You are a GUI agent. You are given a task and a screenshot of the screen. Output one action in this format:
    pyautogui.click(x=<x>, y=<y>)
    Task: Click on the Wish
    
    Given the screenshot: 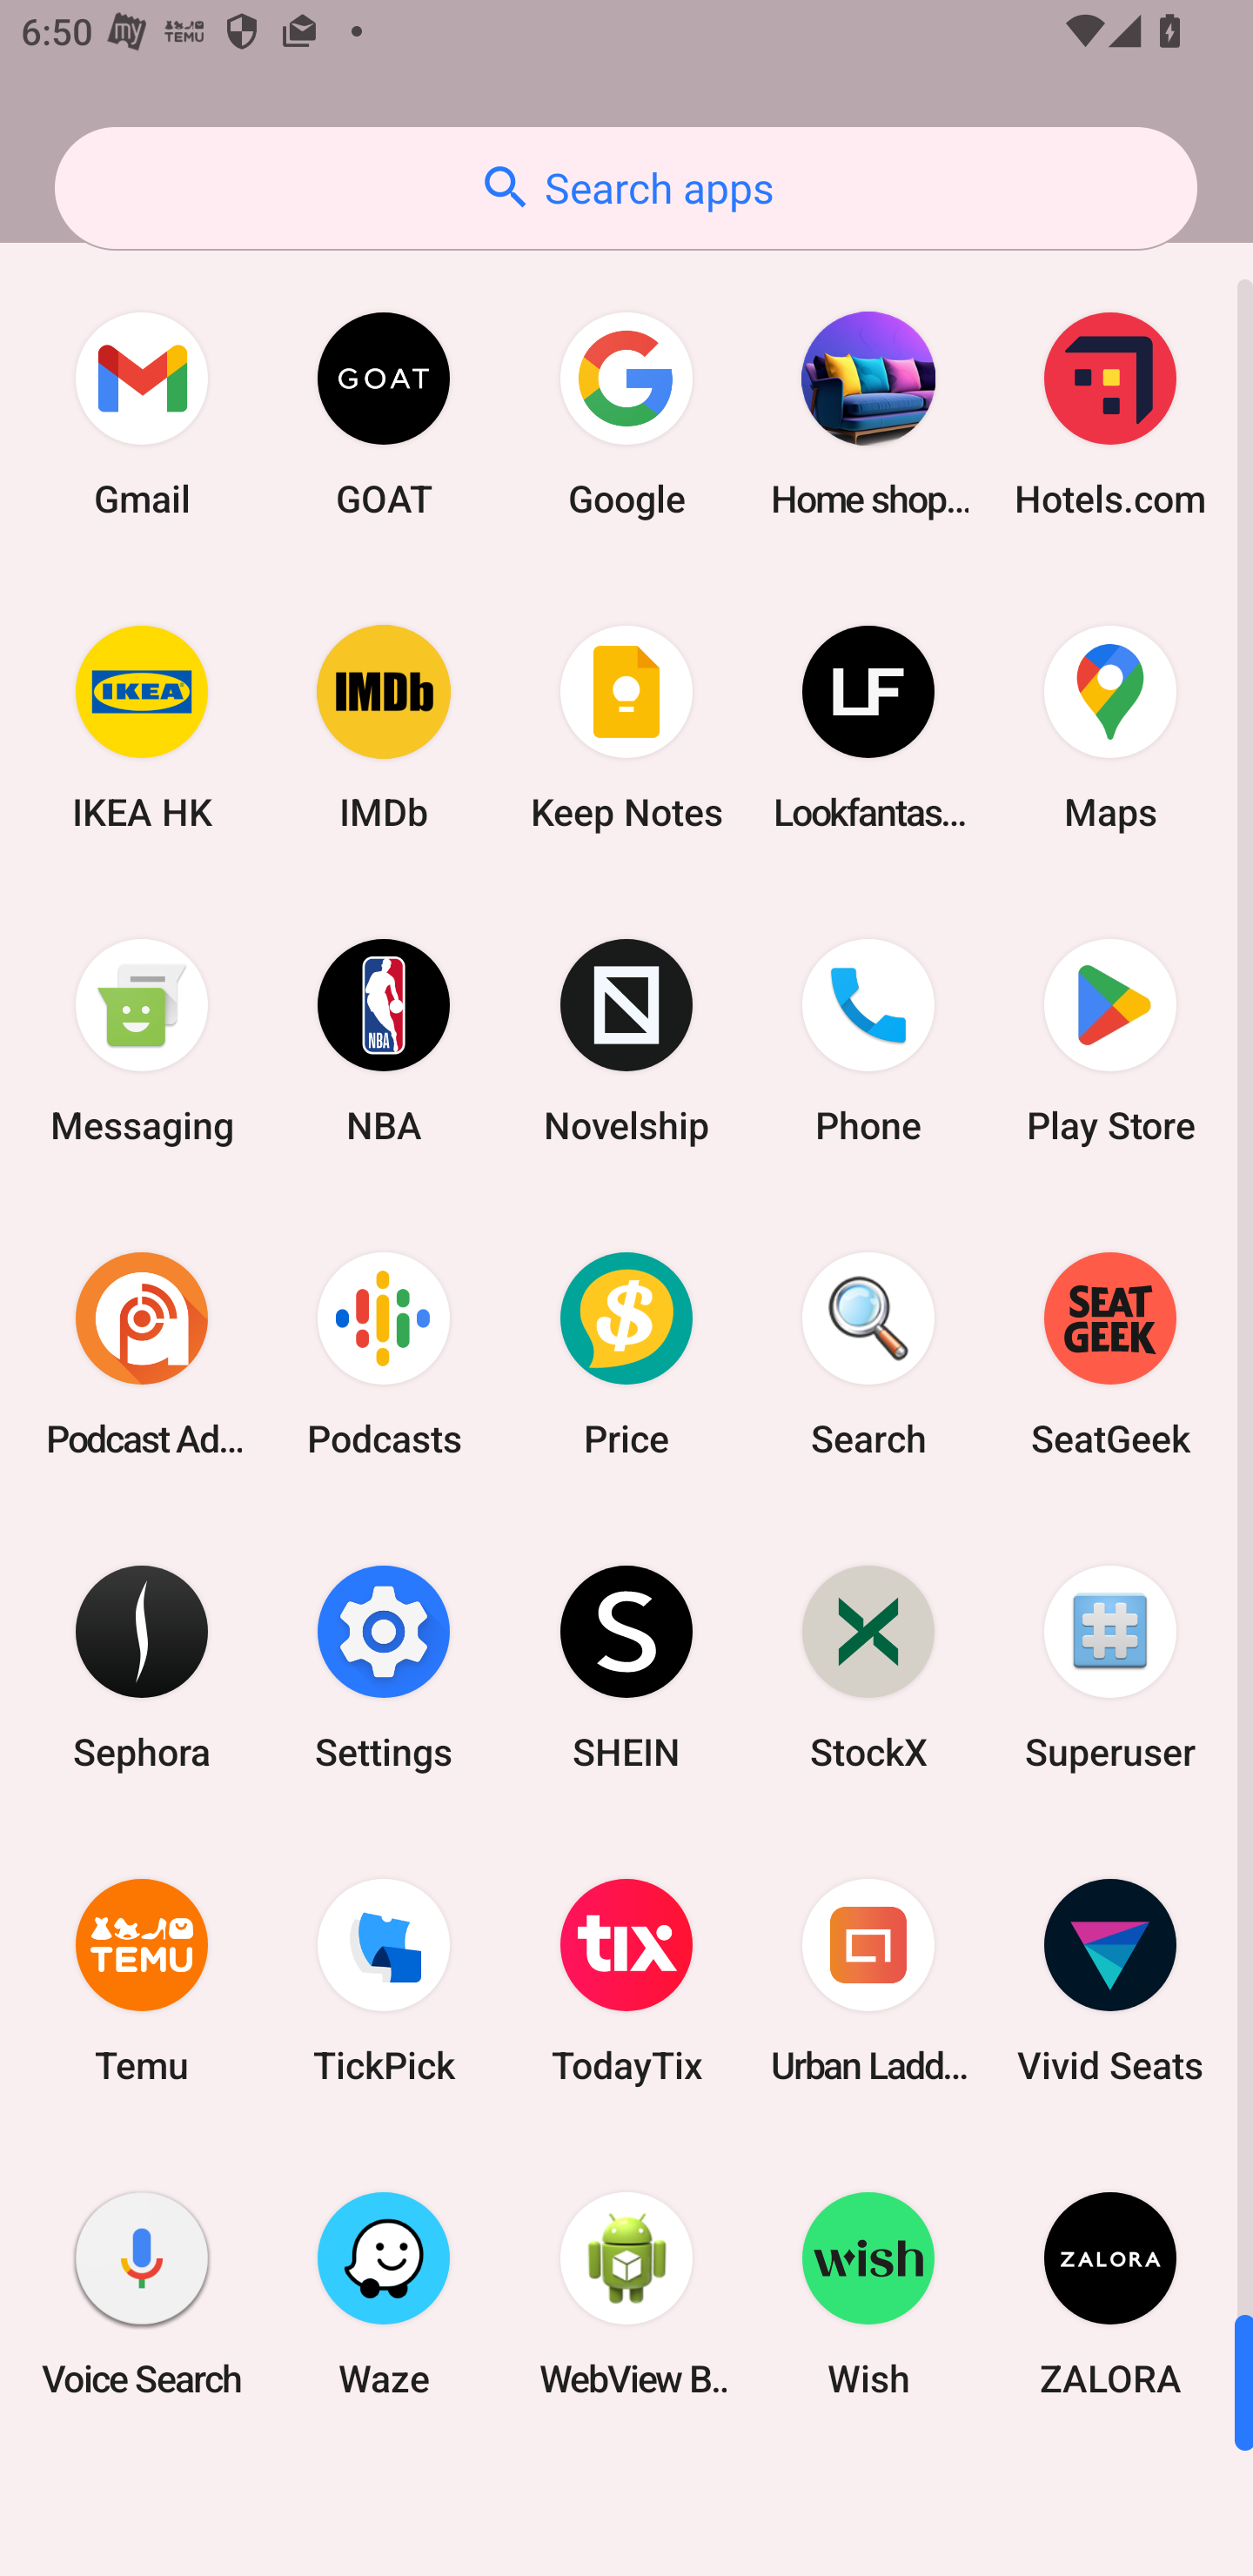 What is the action you would take?
    pyautogui.click(x=868, y=2293)
    